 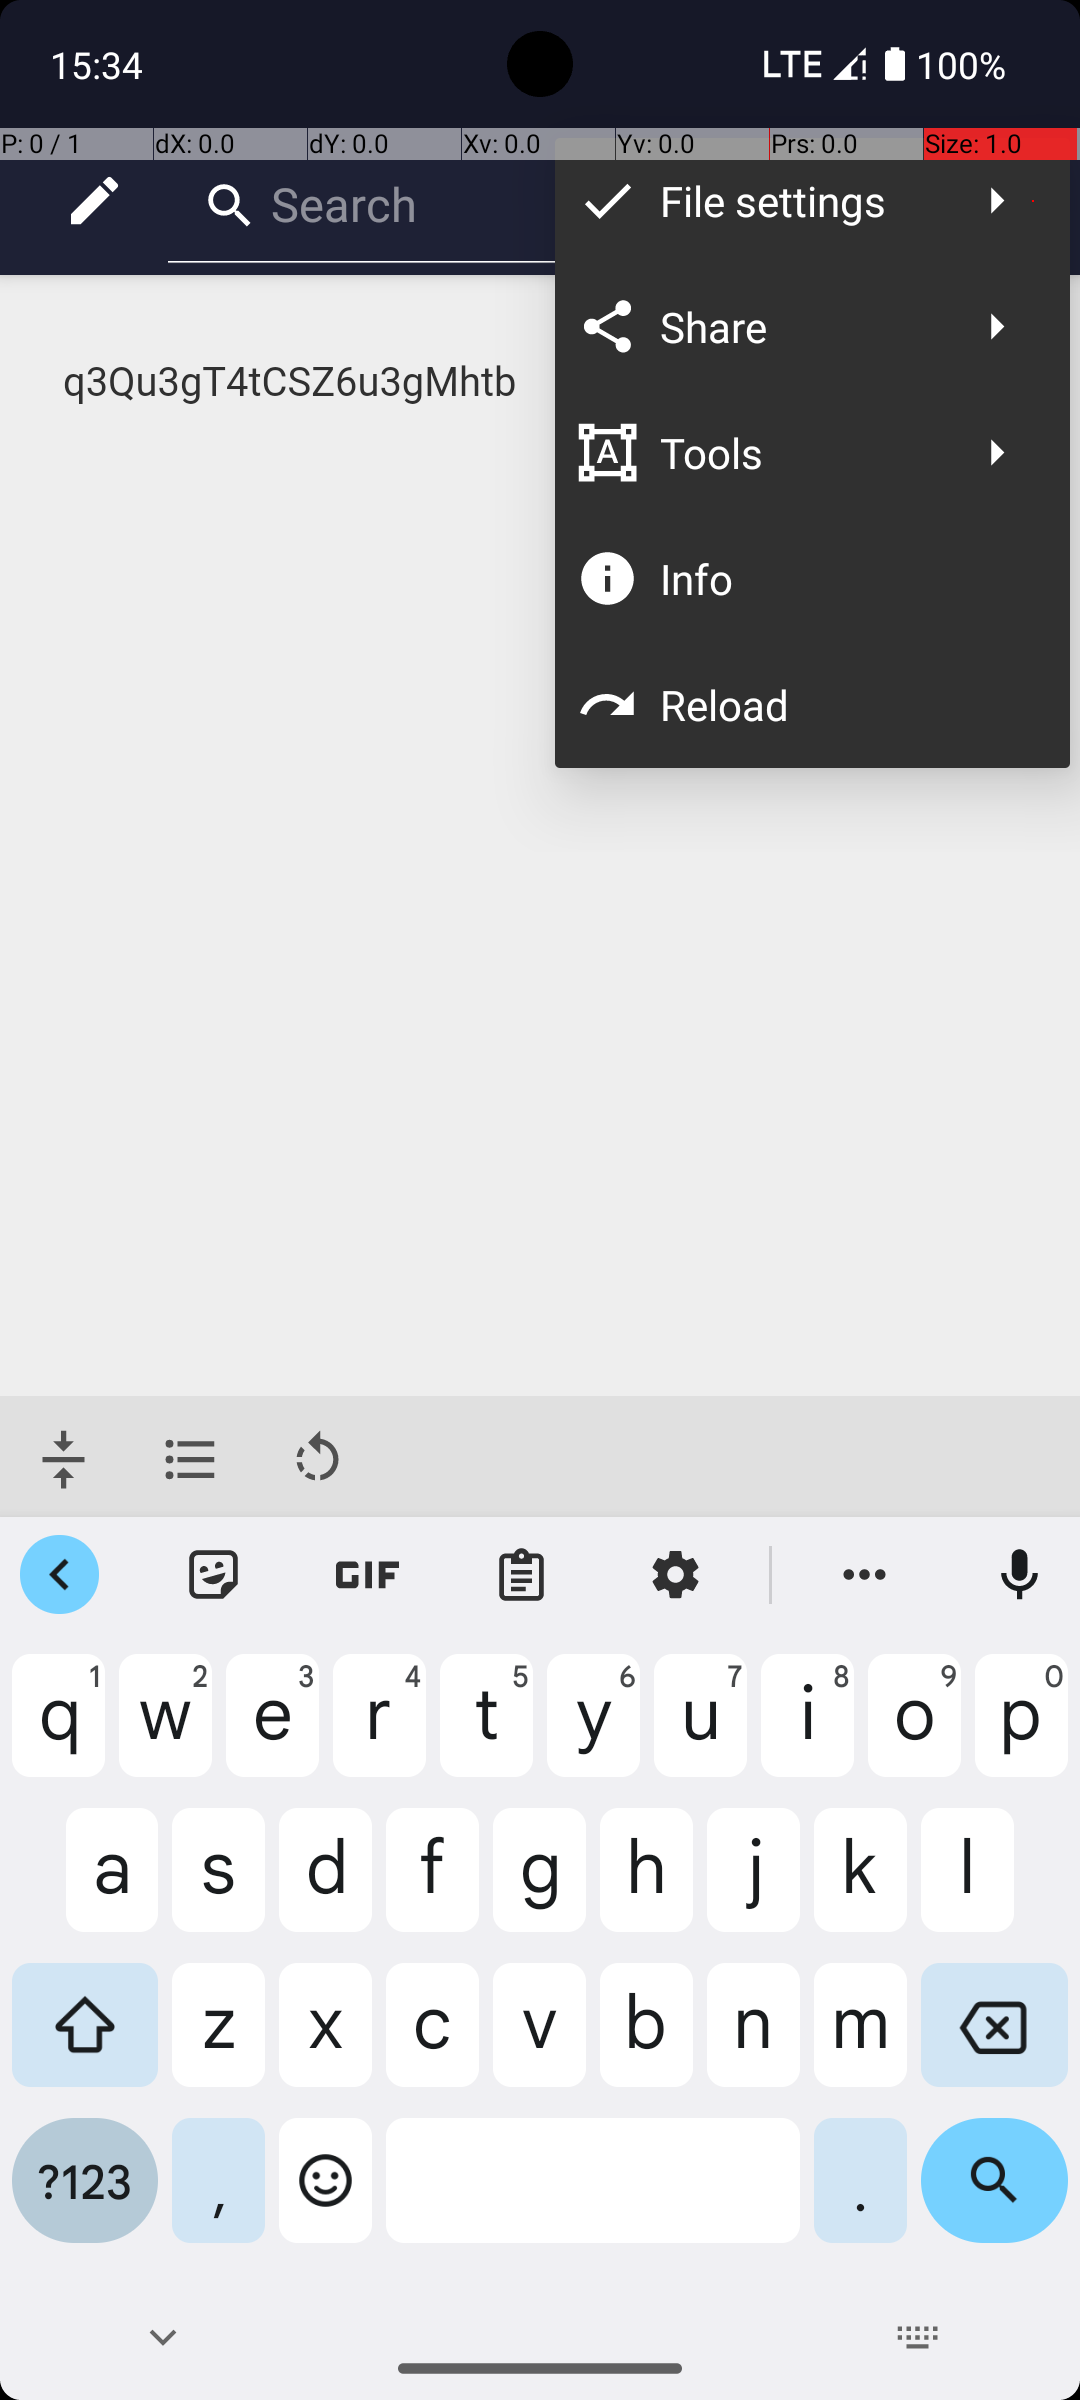 I want to click on File settings, so click(x=802, y=200).